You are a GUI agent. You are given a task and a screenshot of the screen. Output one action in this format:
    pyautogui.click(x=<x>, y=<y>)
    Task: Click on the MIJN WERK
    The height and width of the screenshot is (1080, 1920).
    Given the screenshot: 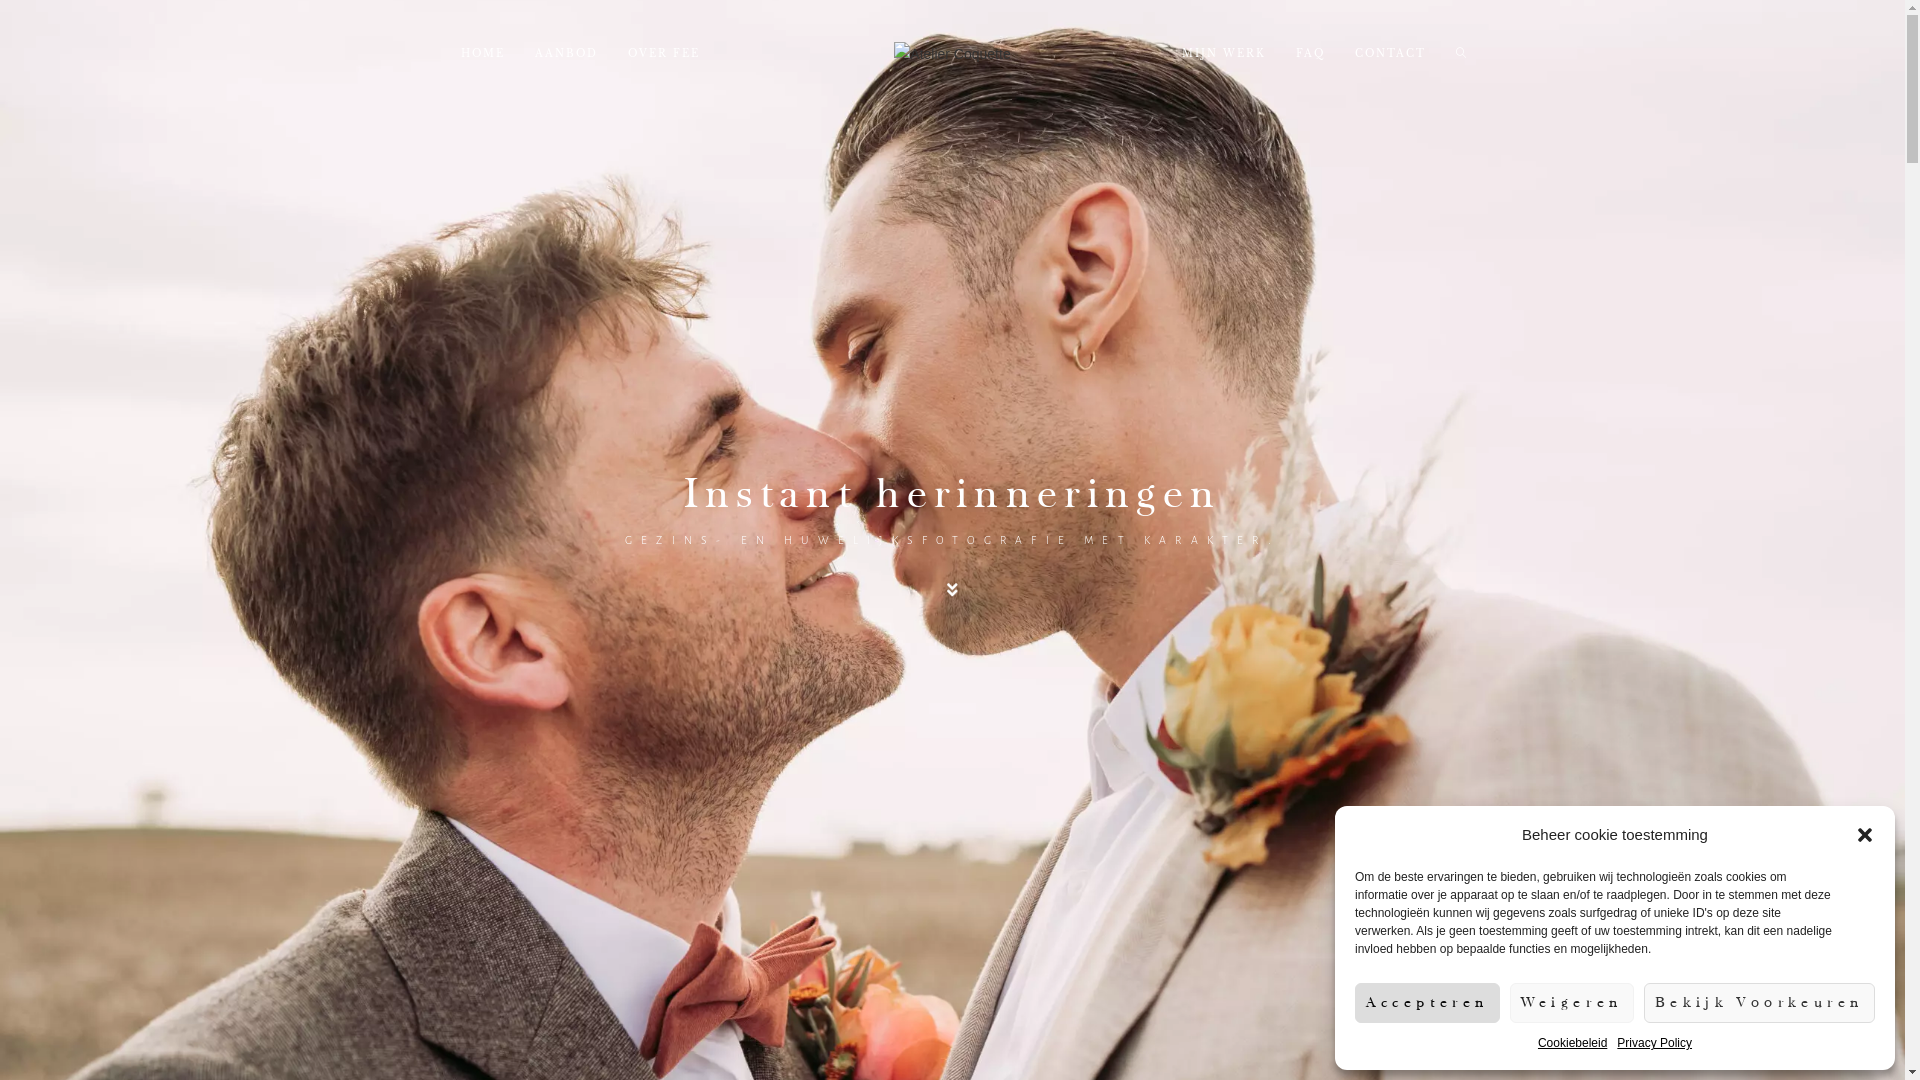 What is the action you would take?
    pyautogui.click(x=1223, y=54)
    